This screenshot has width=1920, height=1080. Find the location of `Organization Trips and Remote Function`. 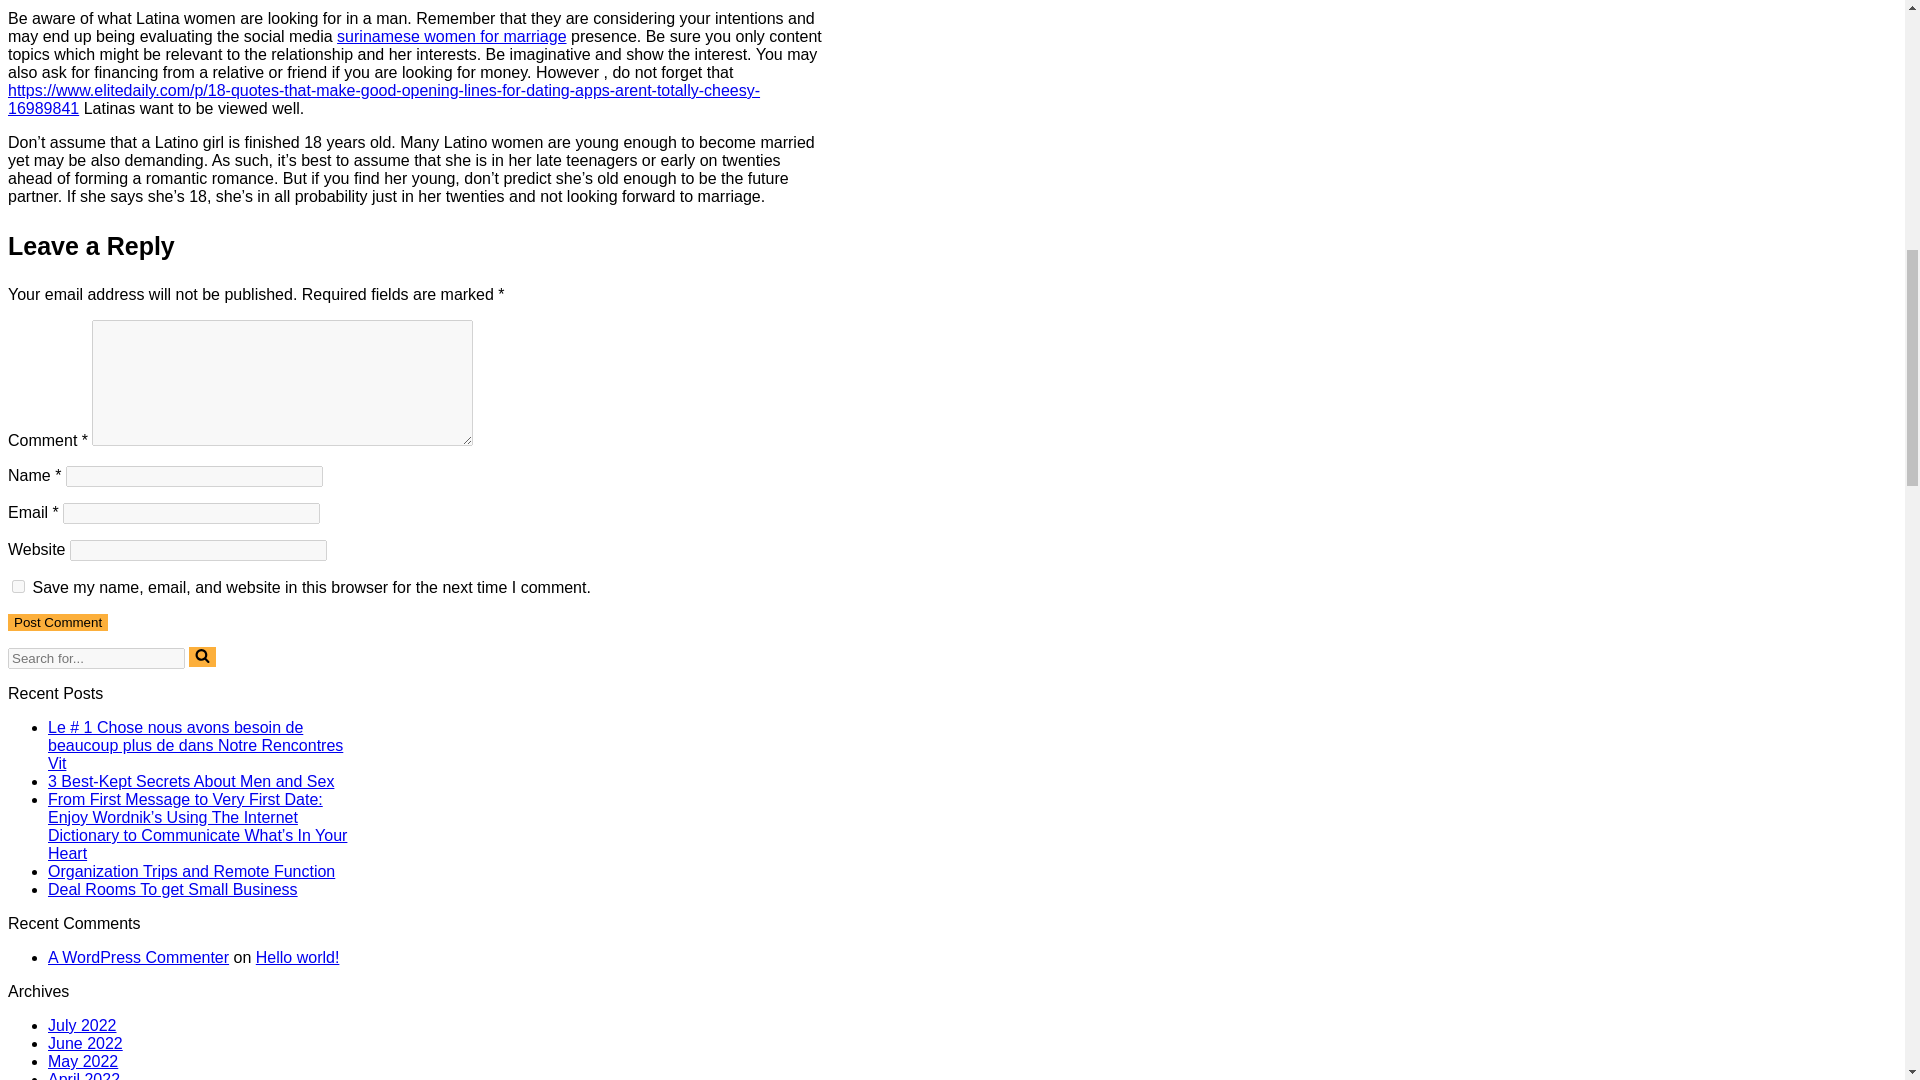

Organization Trips and Remote Function is located at coordinates (191, 871).